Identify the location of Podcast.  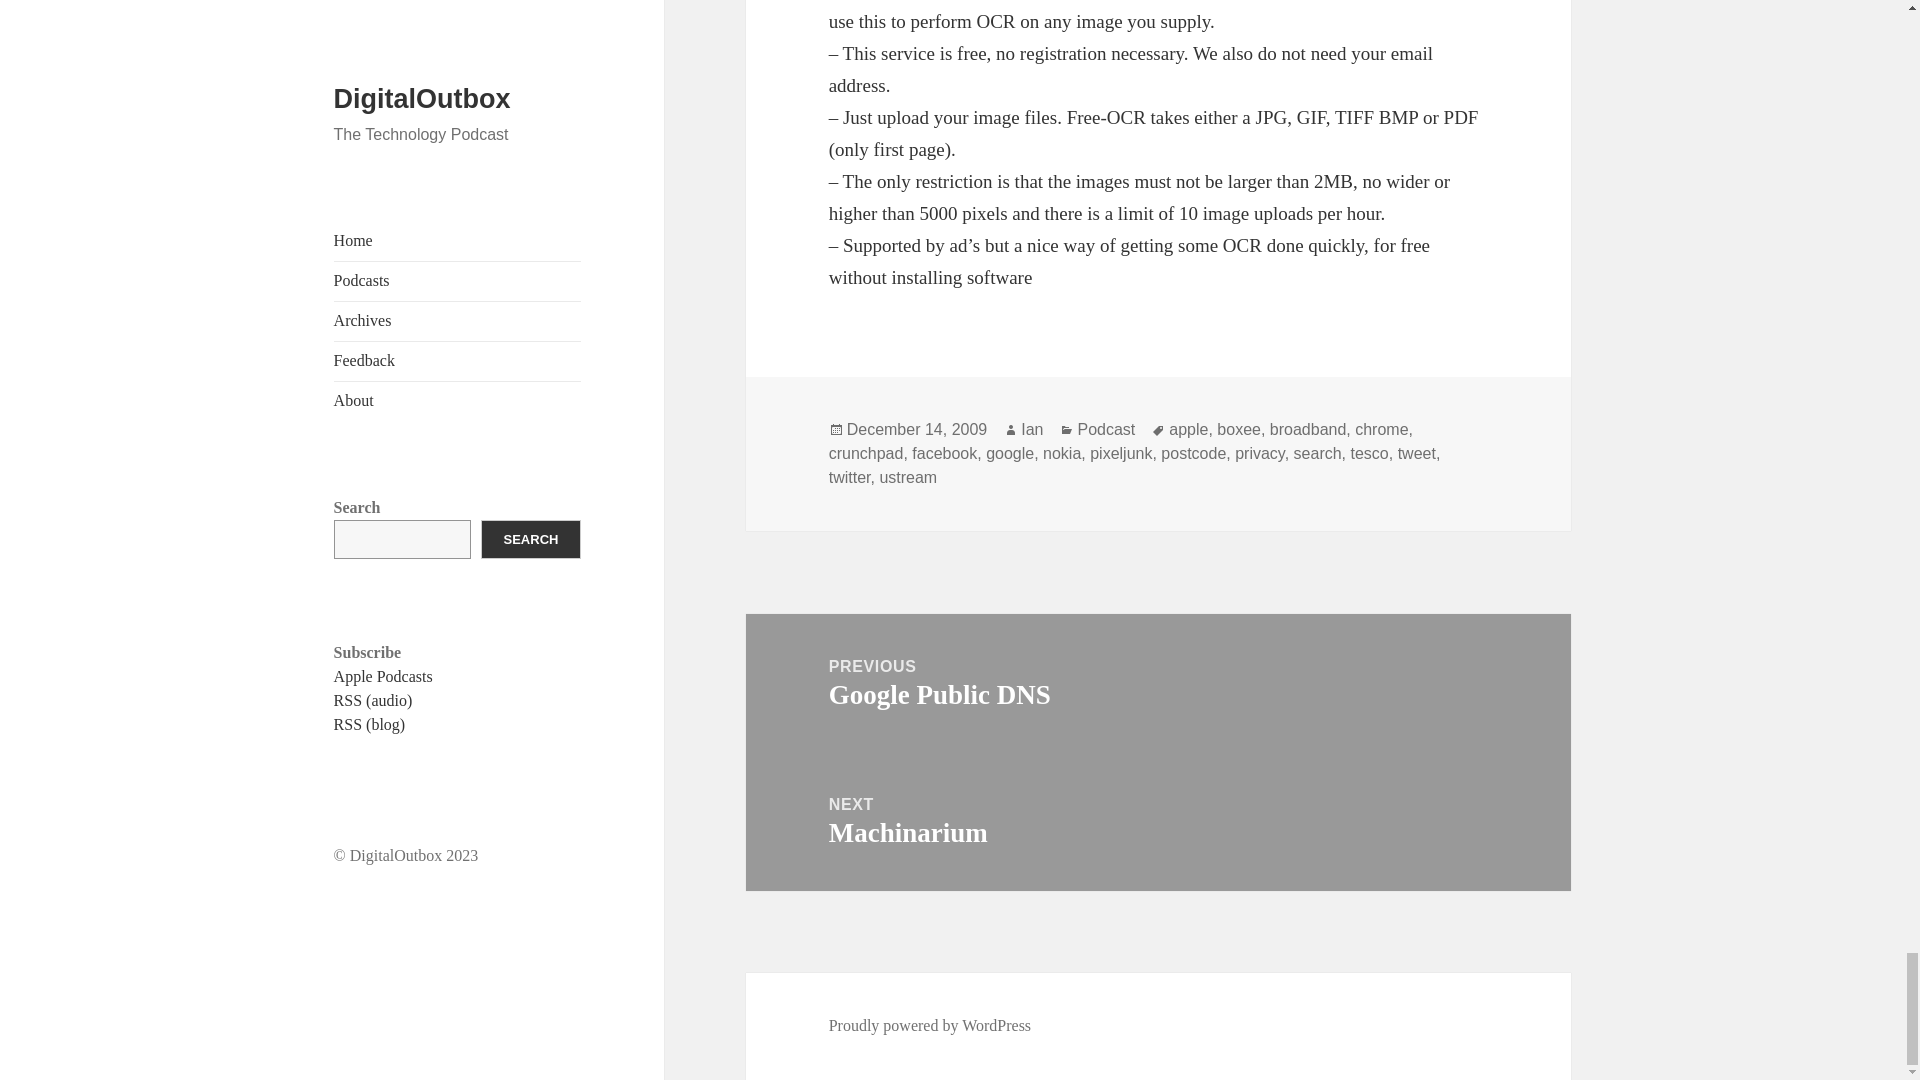
(1106, 430).